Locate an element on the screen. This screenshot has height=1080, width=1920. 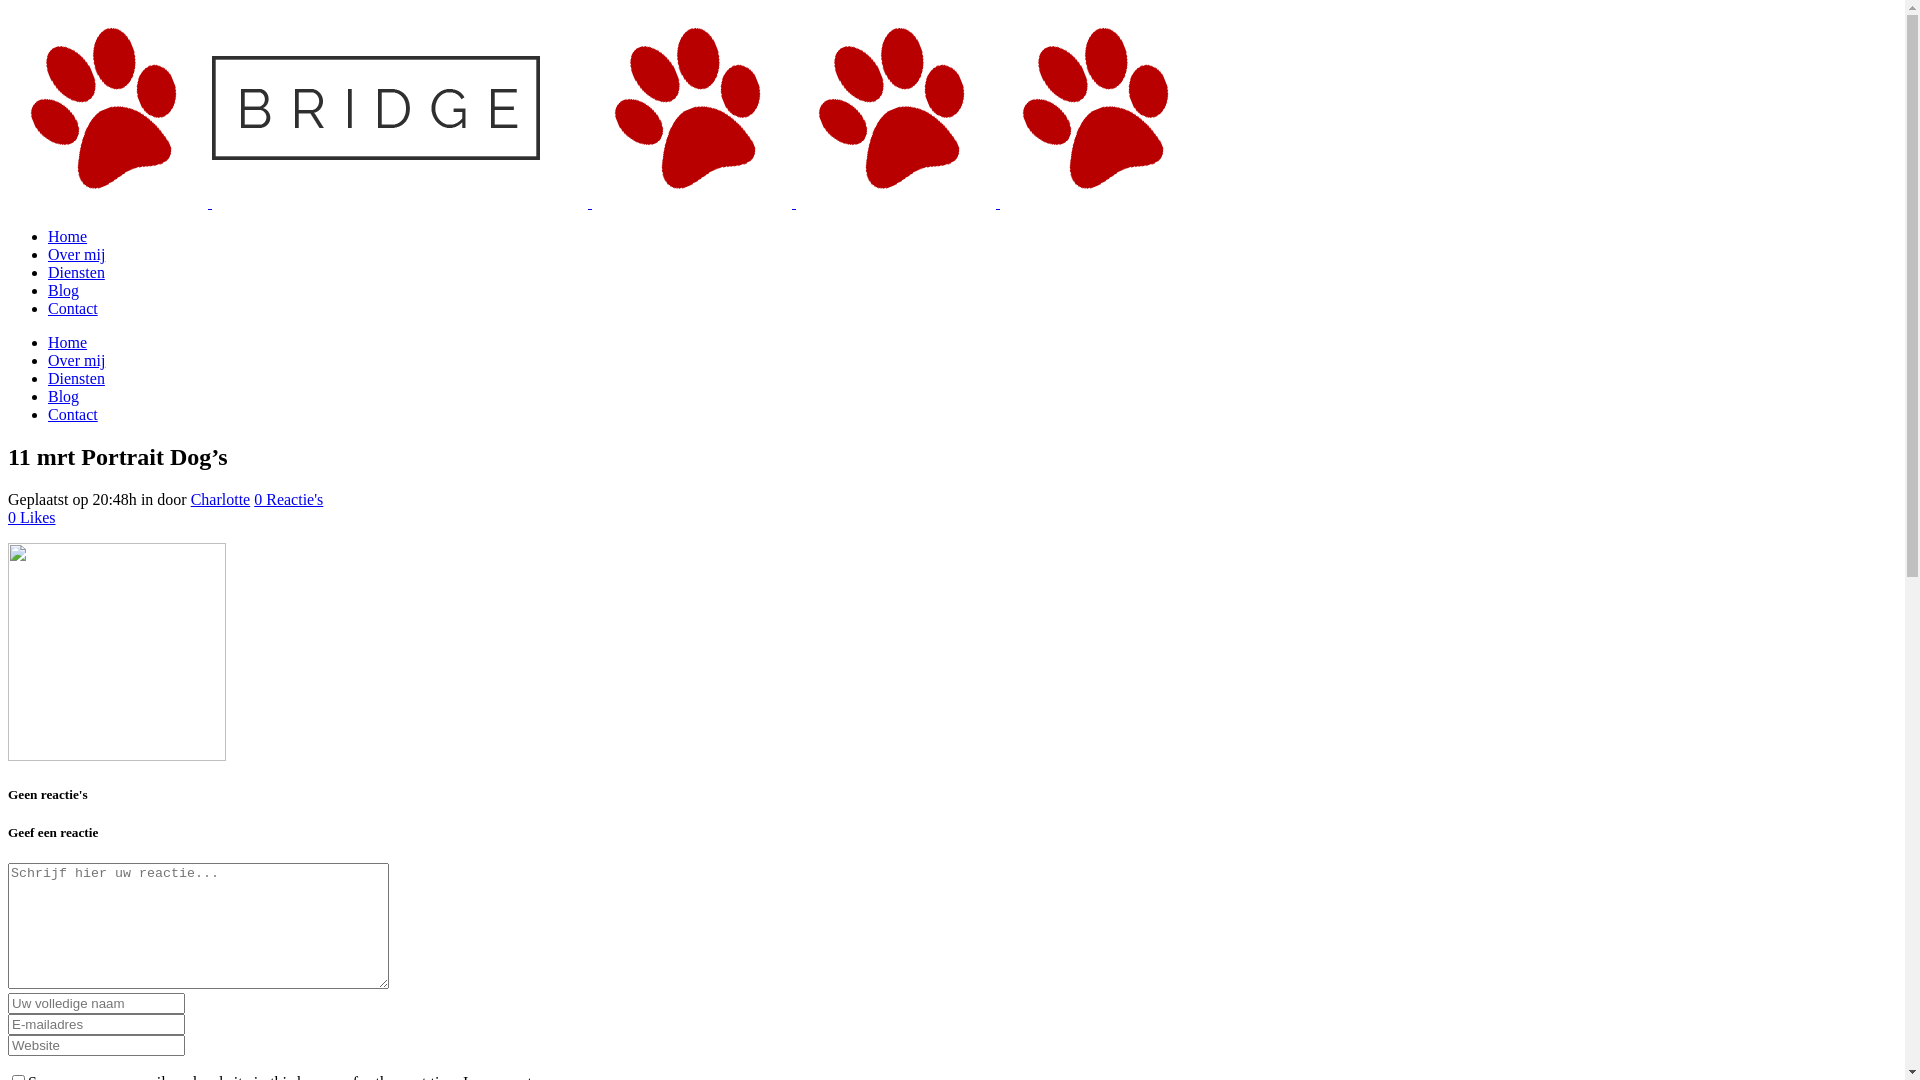
Diensten is located at coordinates (76, 378).